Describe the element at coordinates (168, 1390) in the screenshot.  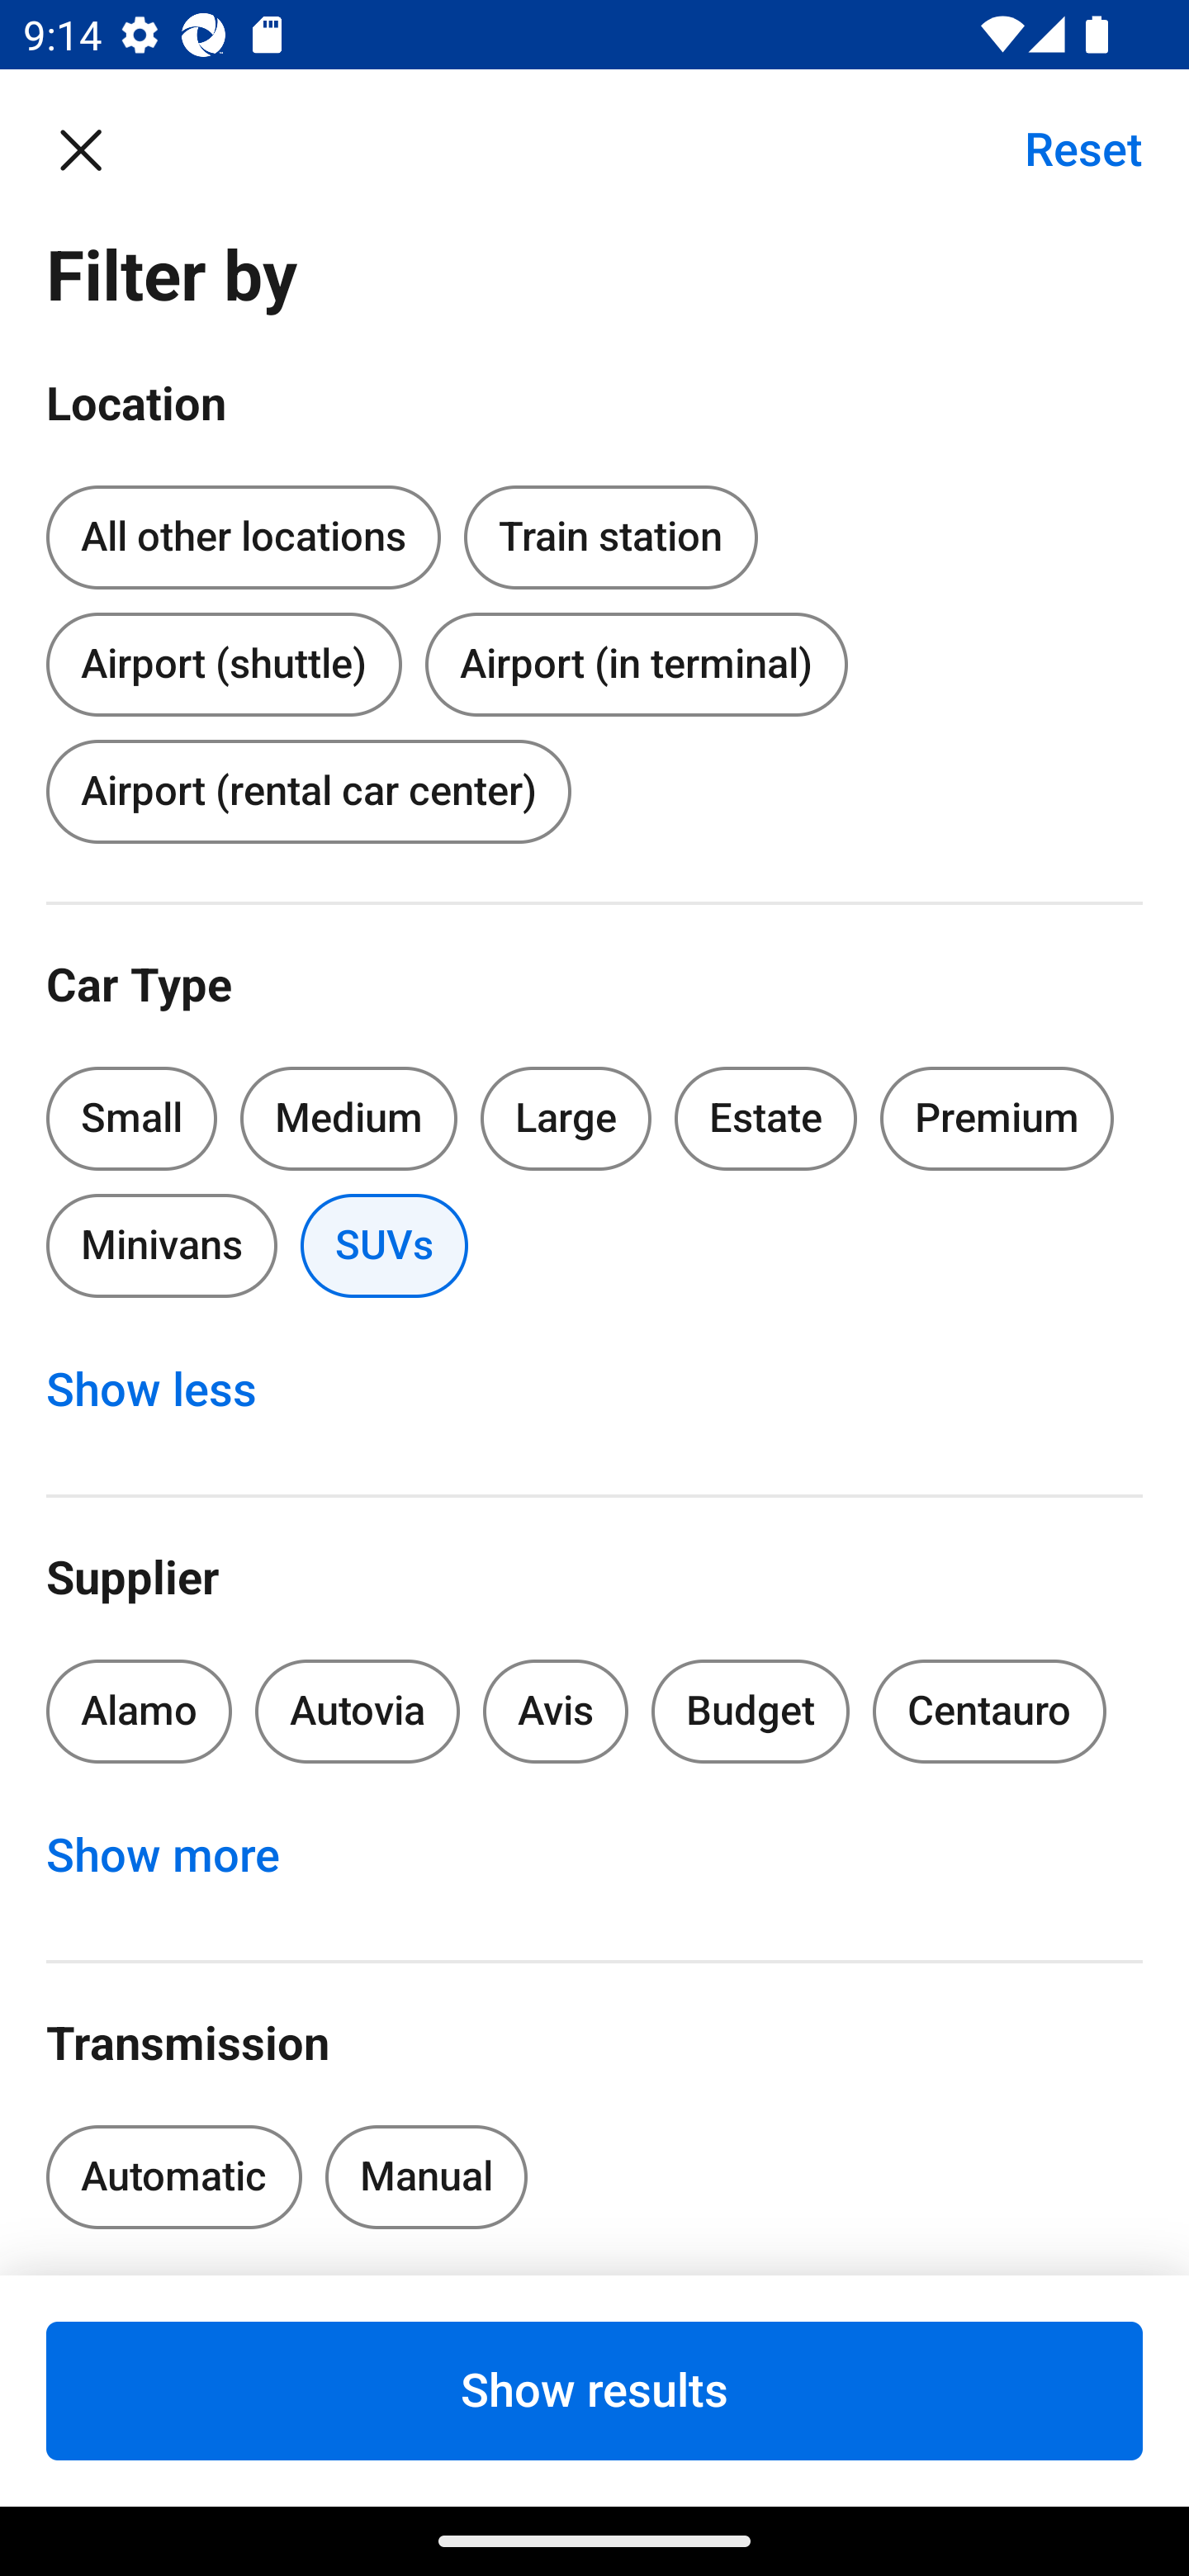
I see `Show less` at that location.